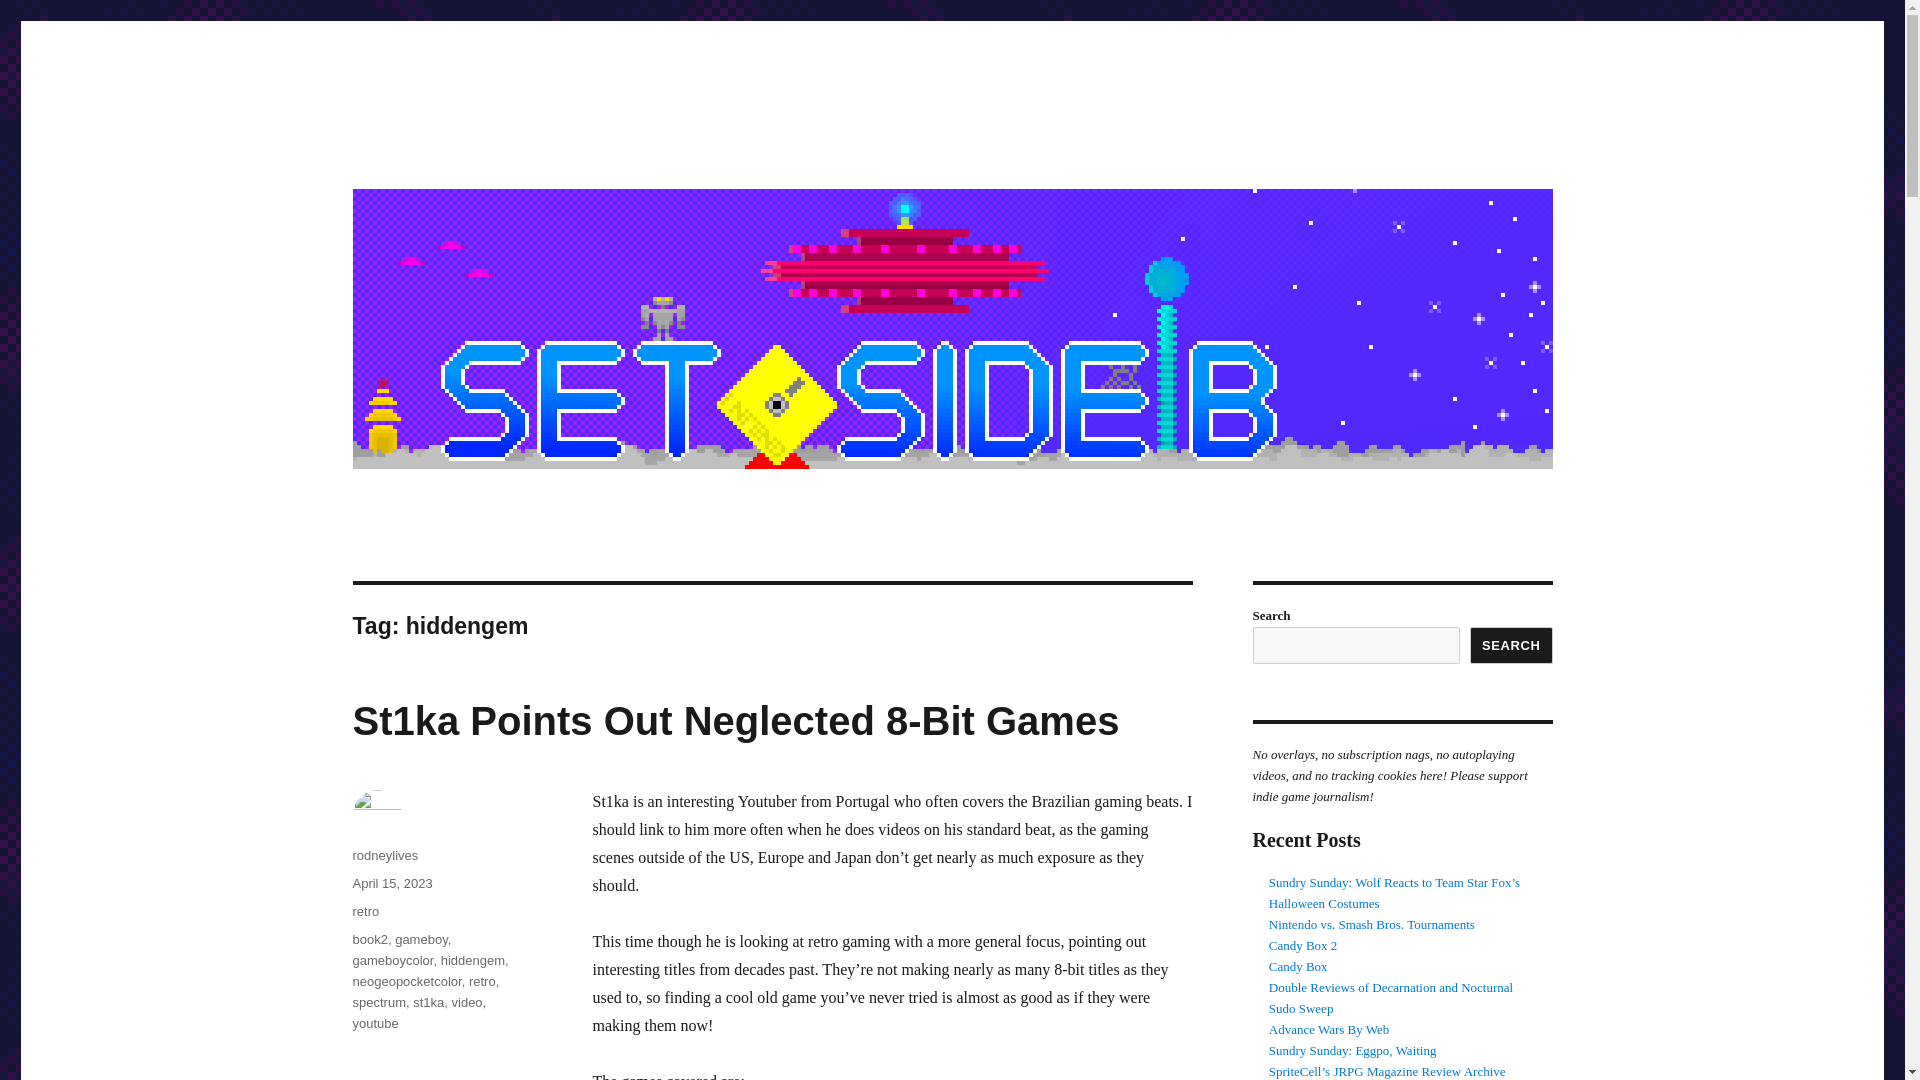 This screenshot has height=1080, width=1920. What do you see at coordinates (392, 960) in the screenshot?
I see `gameboycolor` at bounding box center [392, 960].